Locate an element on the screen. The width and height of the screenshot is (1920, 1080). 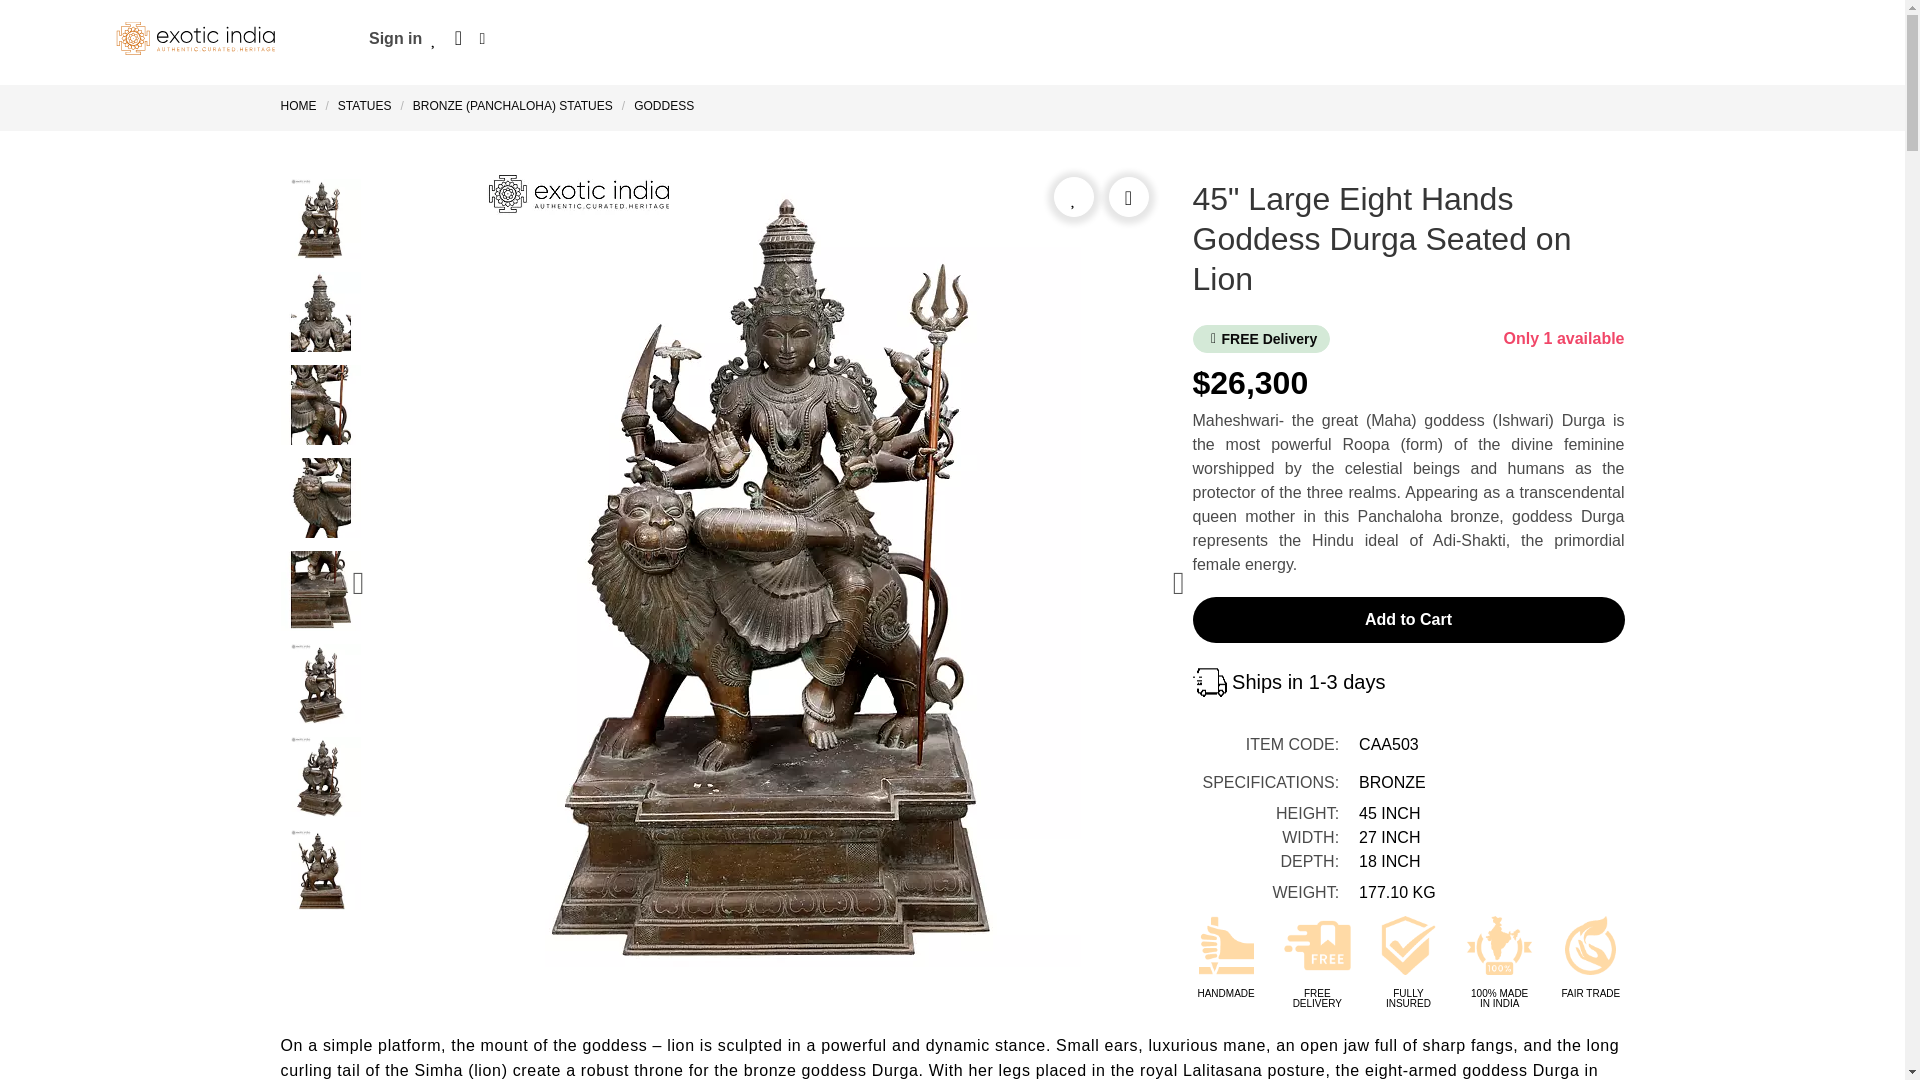
45" Large Eight Hands Goddess Durga Seated on Lion is located at coordinates (320, 314).